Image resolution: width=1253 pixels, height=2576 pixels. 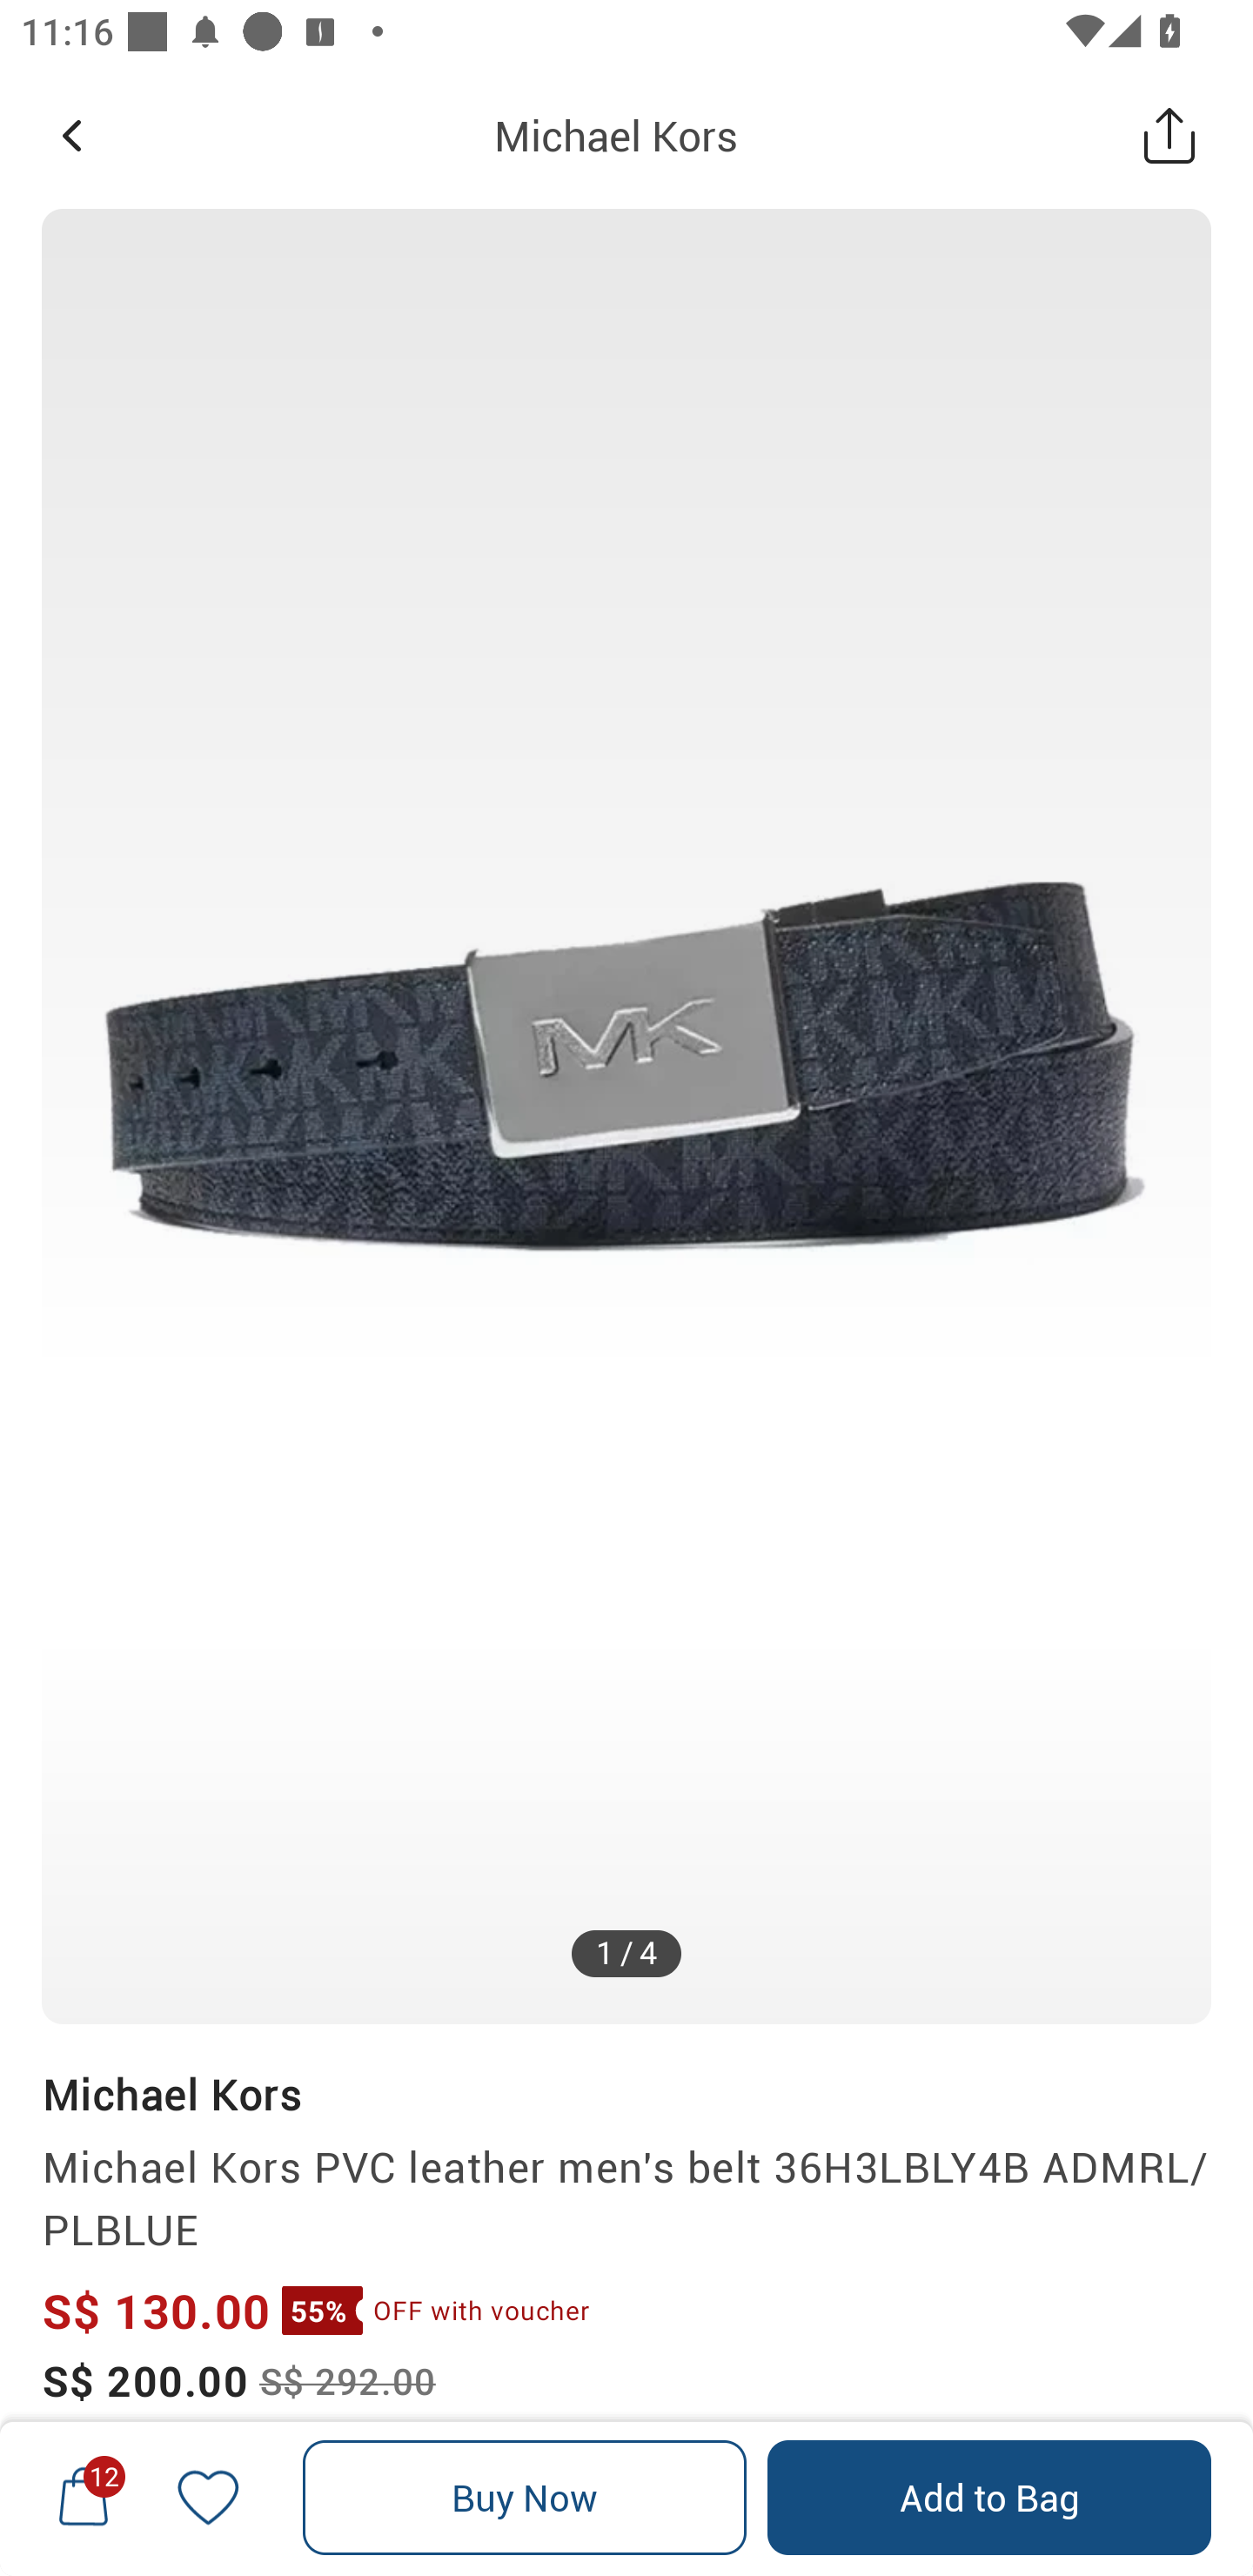 What do you see at coordinates (616, 135) in the screenshot?
I see `Michael Kors` at bounding box center [616, 135].